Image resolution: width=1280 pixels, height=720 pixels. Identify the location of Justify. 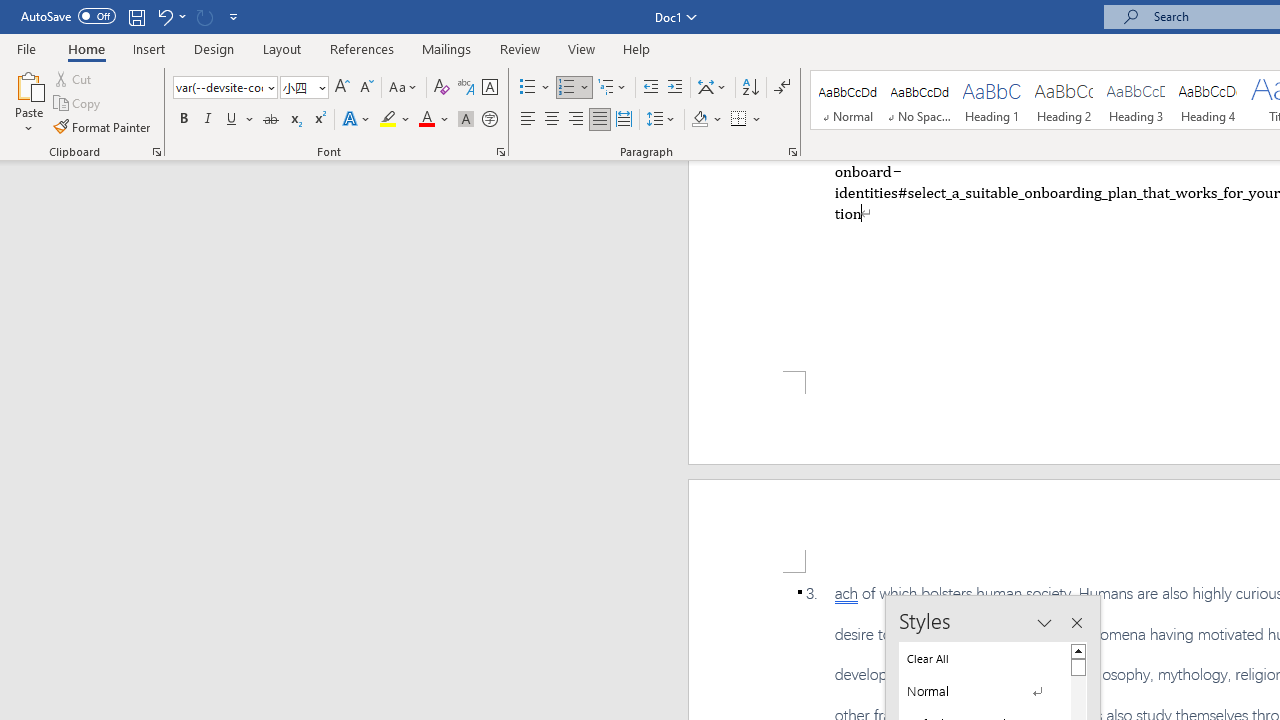
(599, 120).